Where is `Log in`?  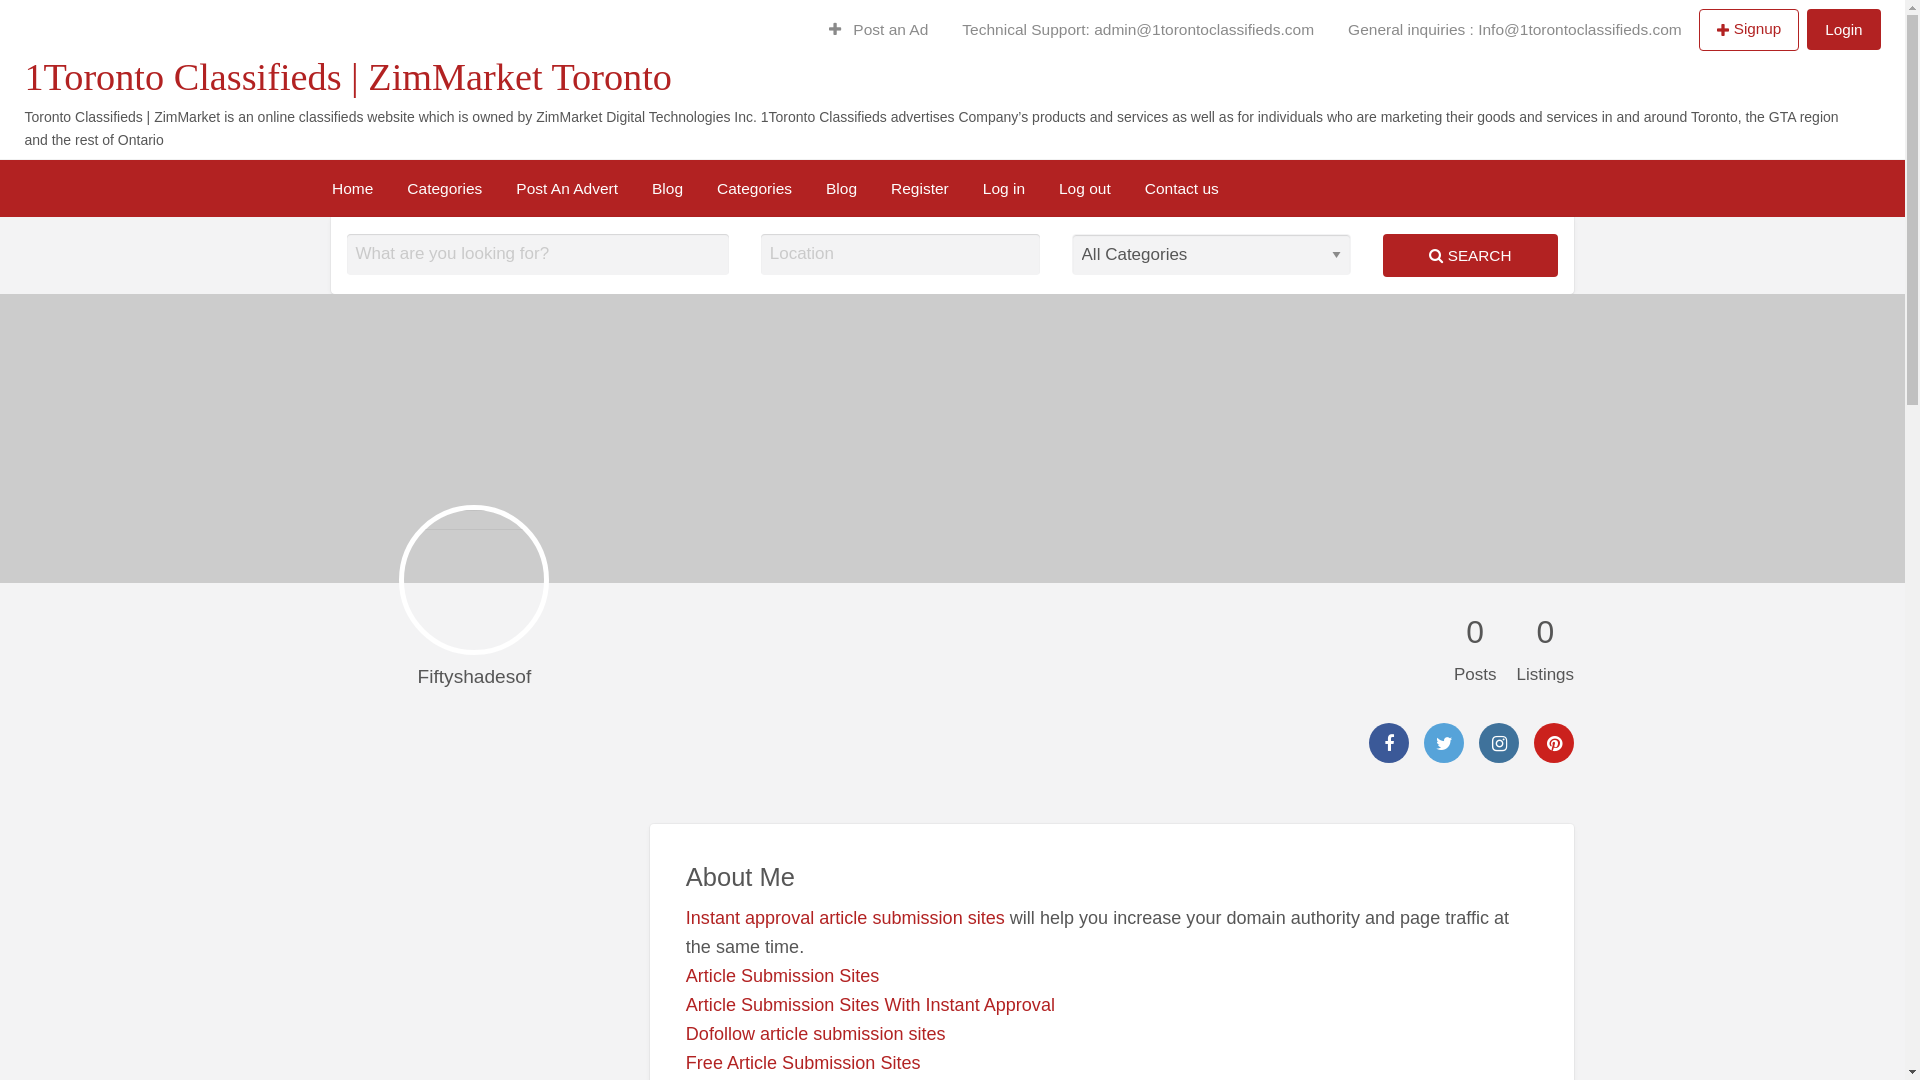
Log in is located at coordinates (1004, 188).